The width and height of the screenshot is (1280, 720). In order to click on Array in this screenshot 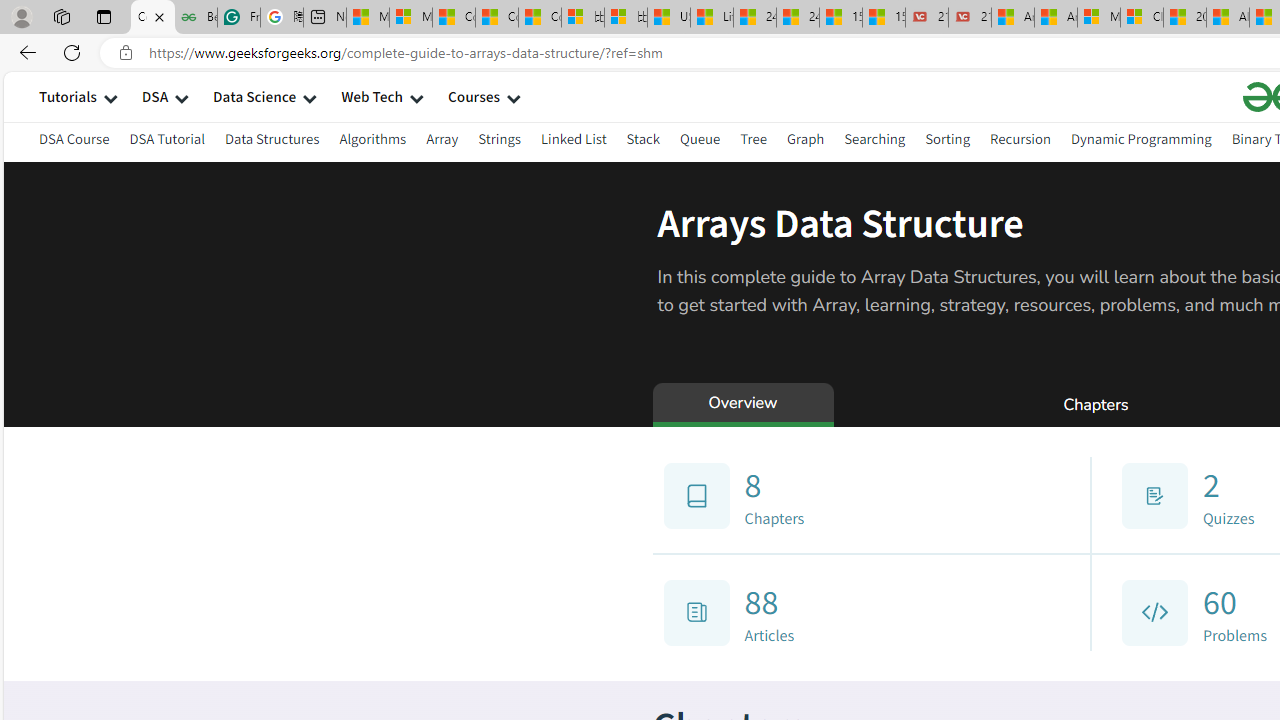, I will do `click(442, 142)`.